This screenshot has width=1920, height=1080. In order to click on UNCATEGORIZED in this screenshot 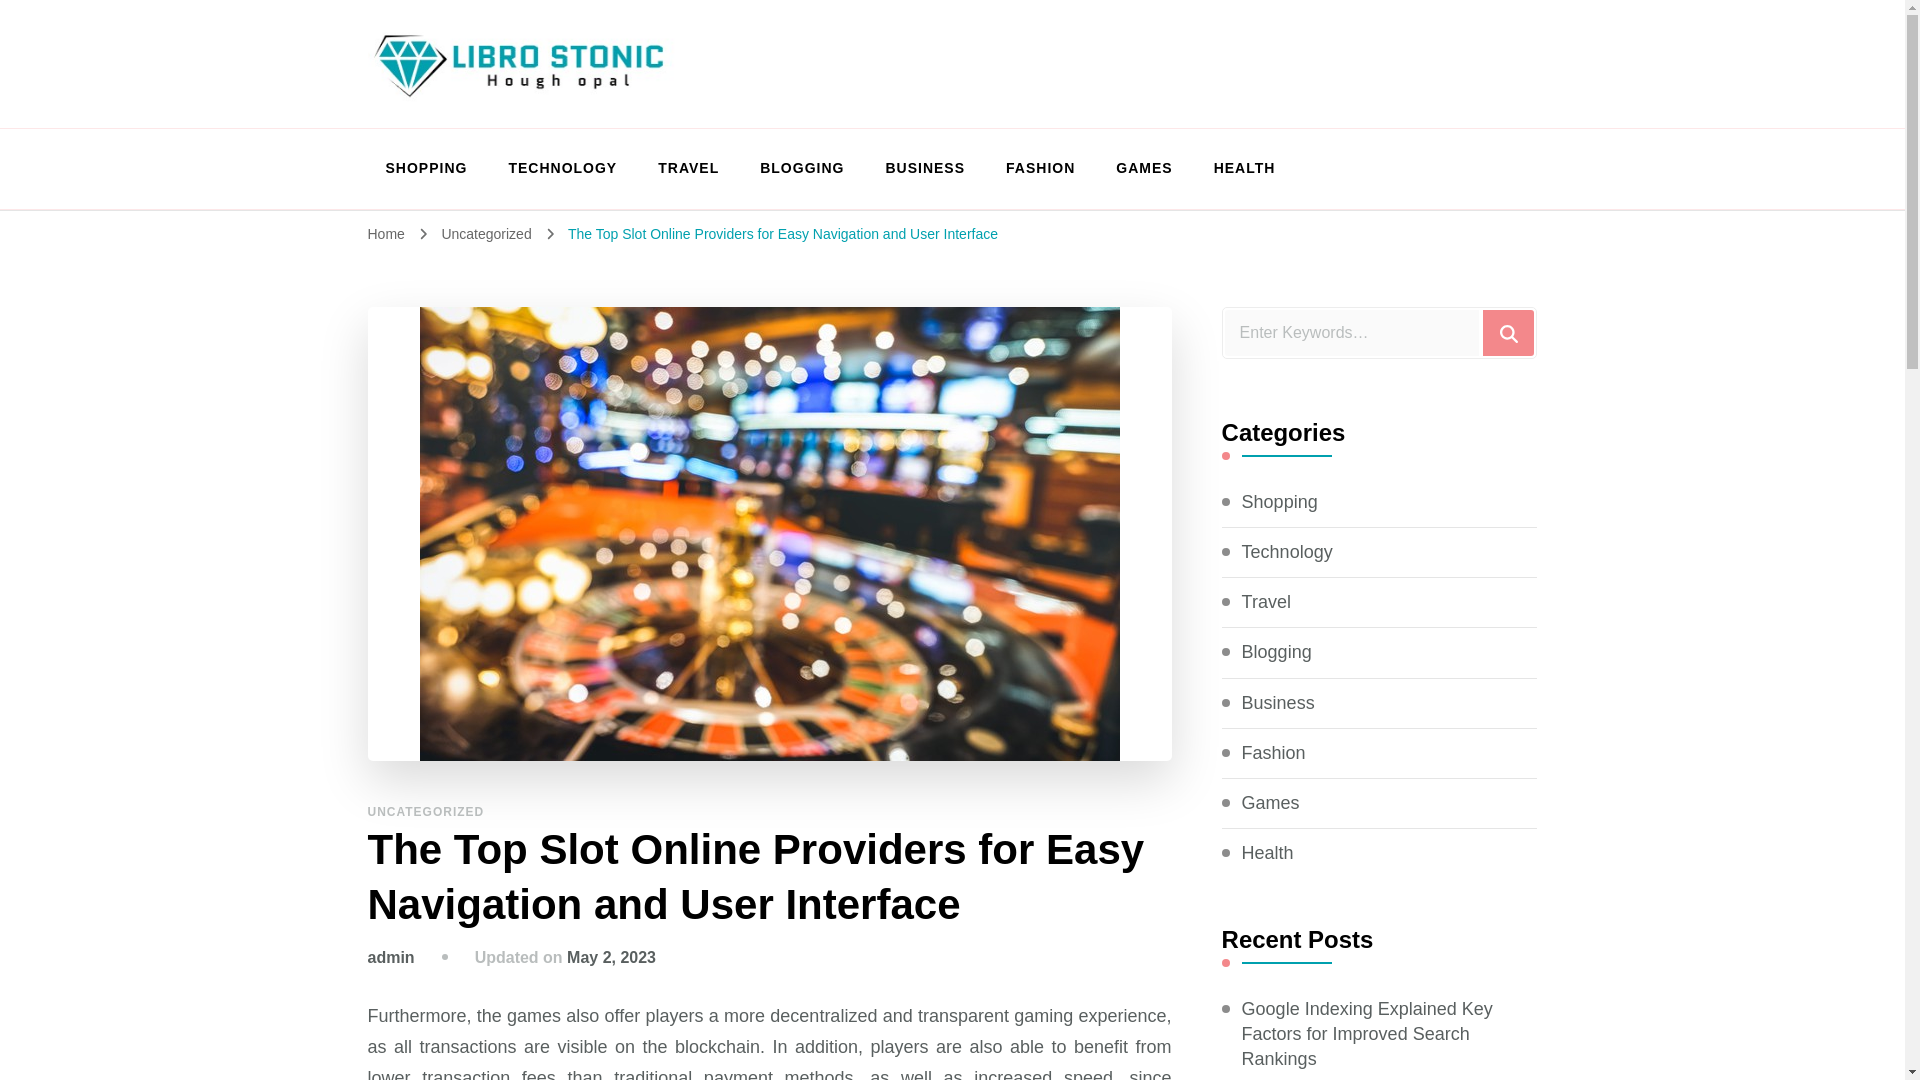, I will do `click(426, 811)`.